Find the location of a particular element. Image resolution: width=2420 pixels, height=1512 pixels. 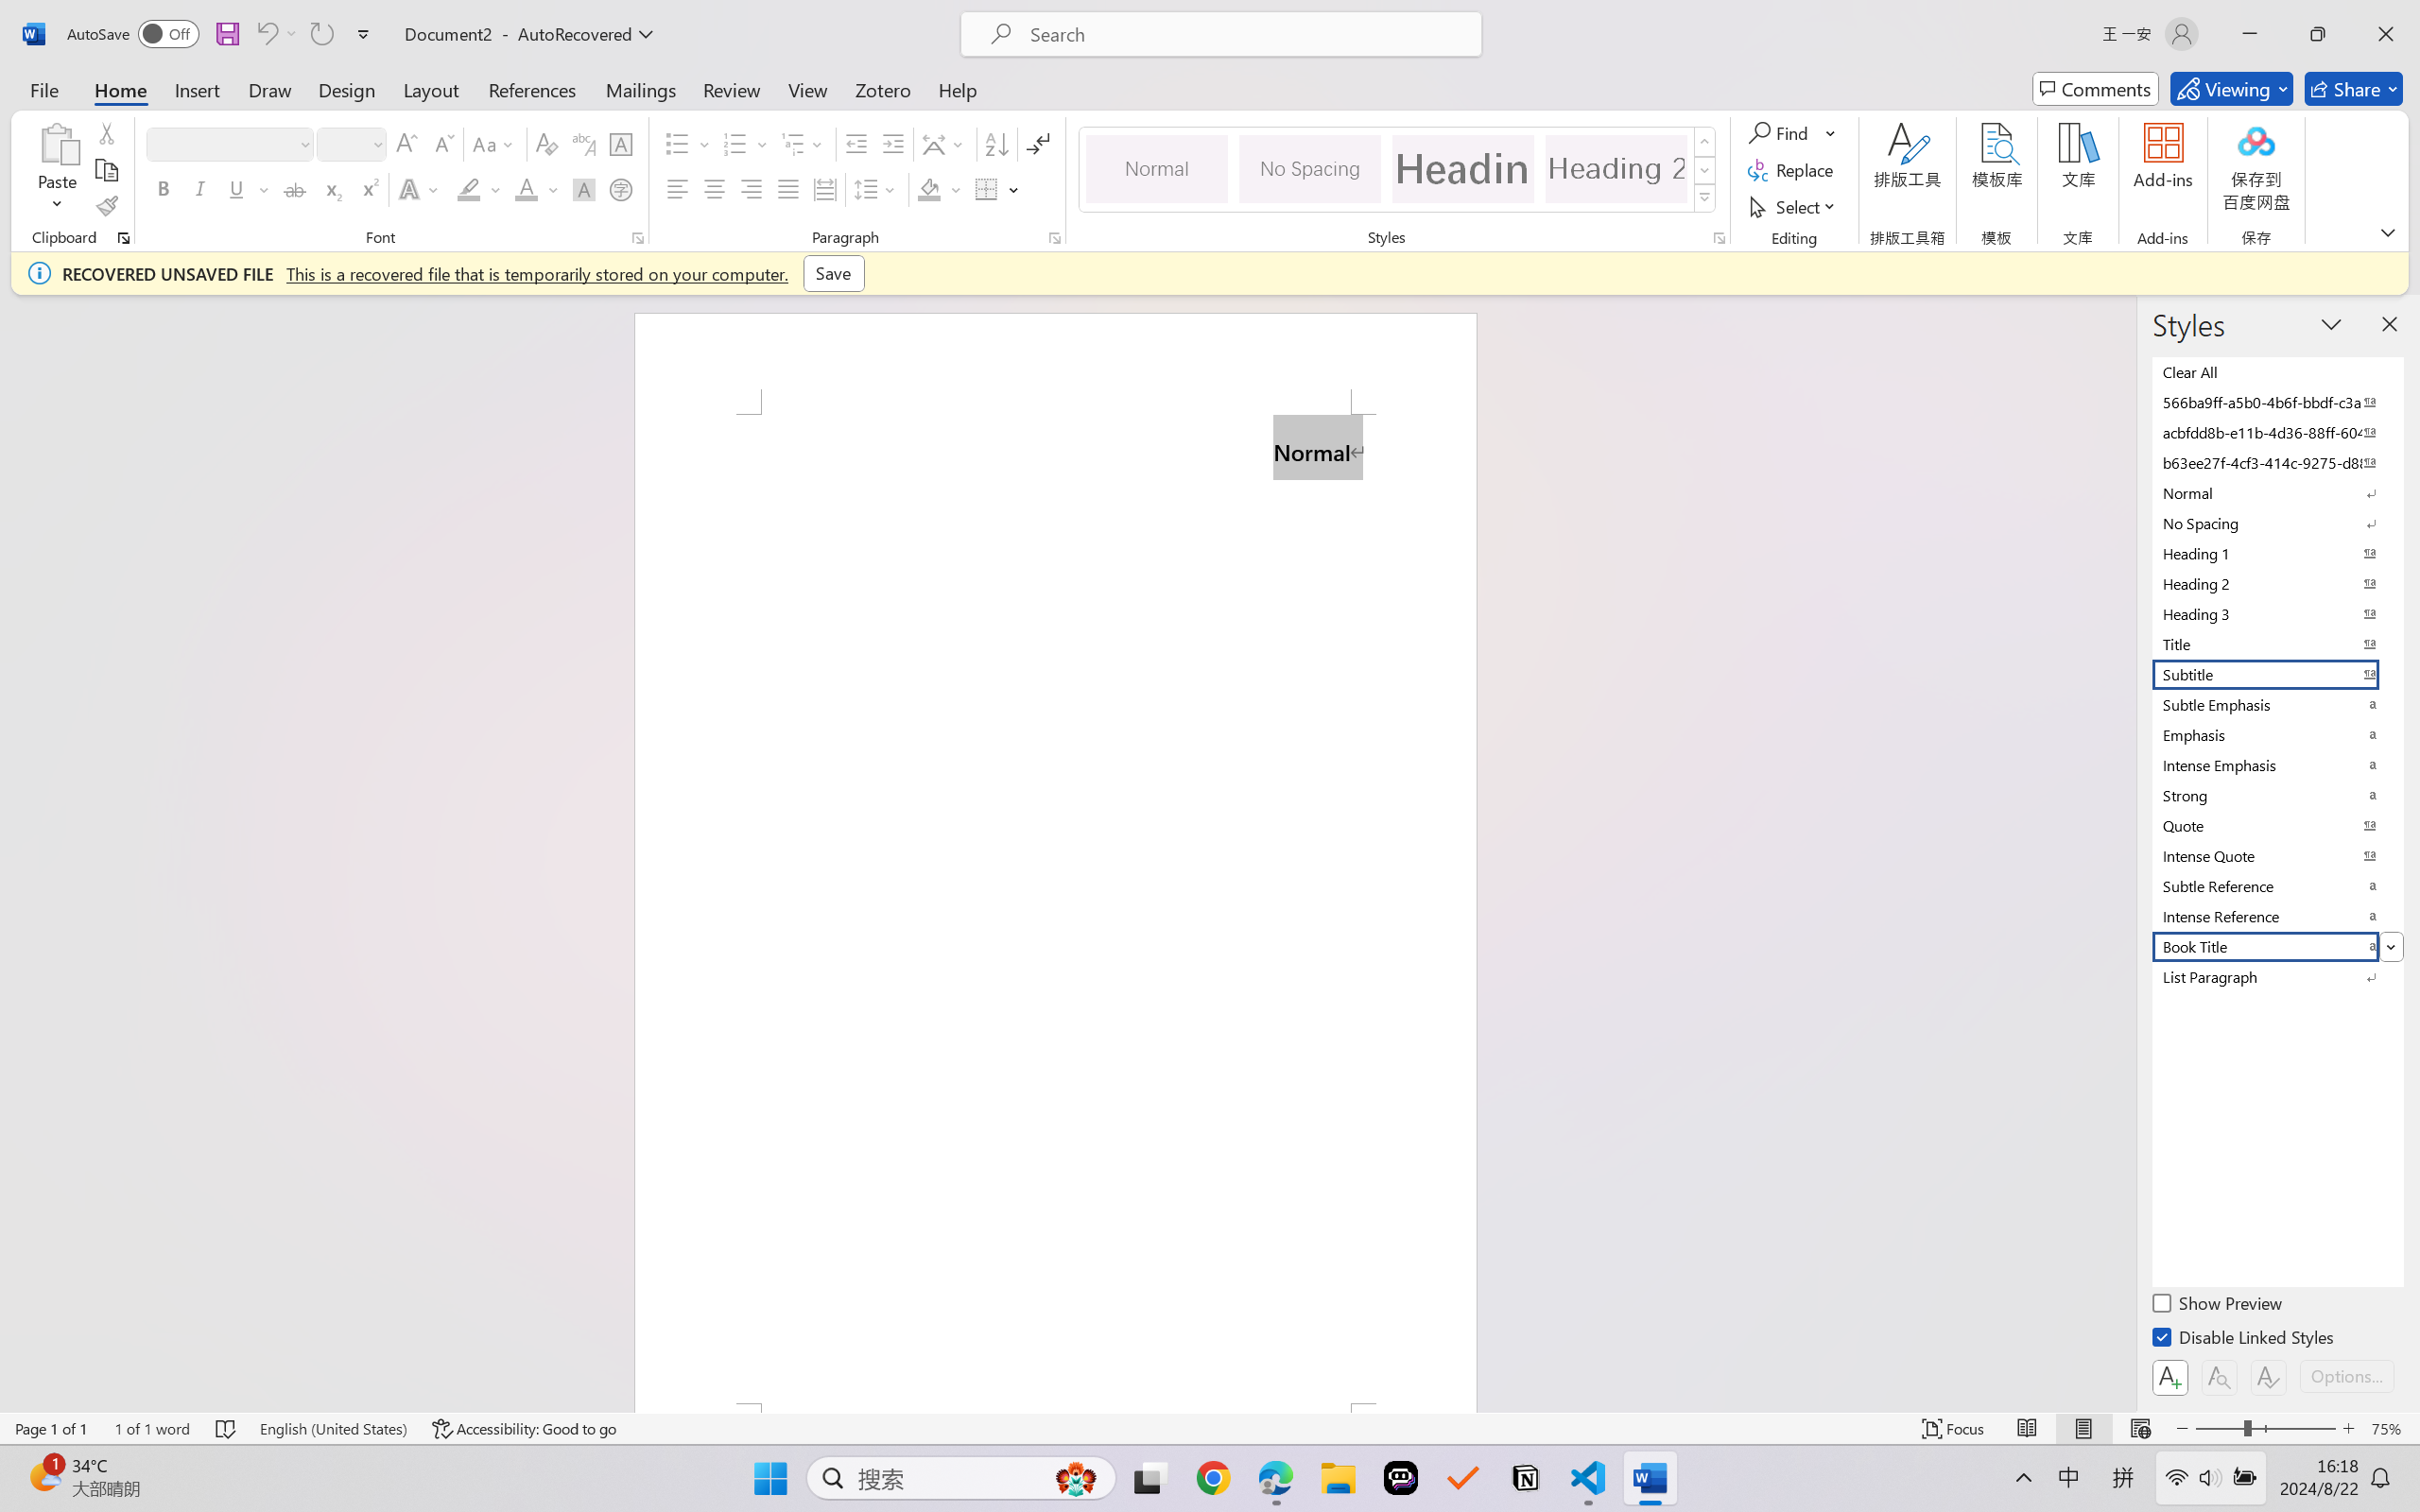

Show/Hide Editing Marks is located at coordinates (1038, 144).